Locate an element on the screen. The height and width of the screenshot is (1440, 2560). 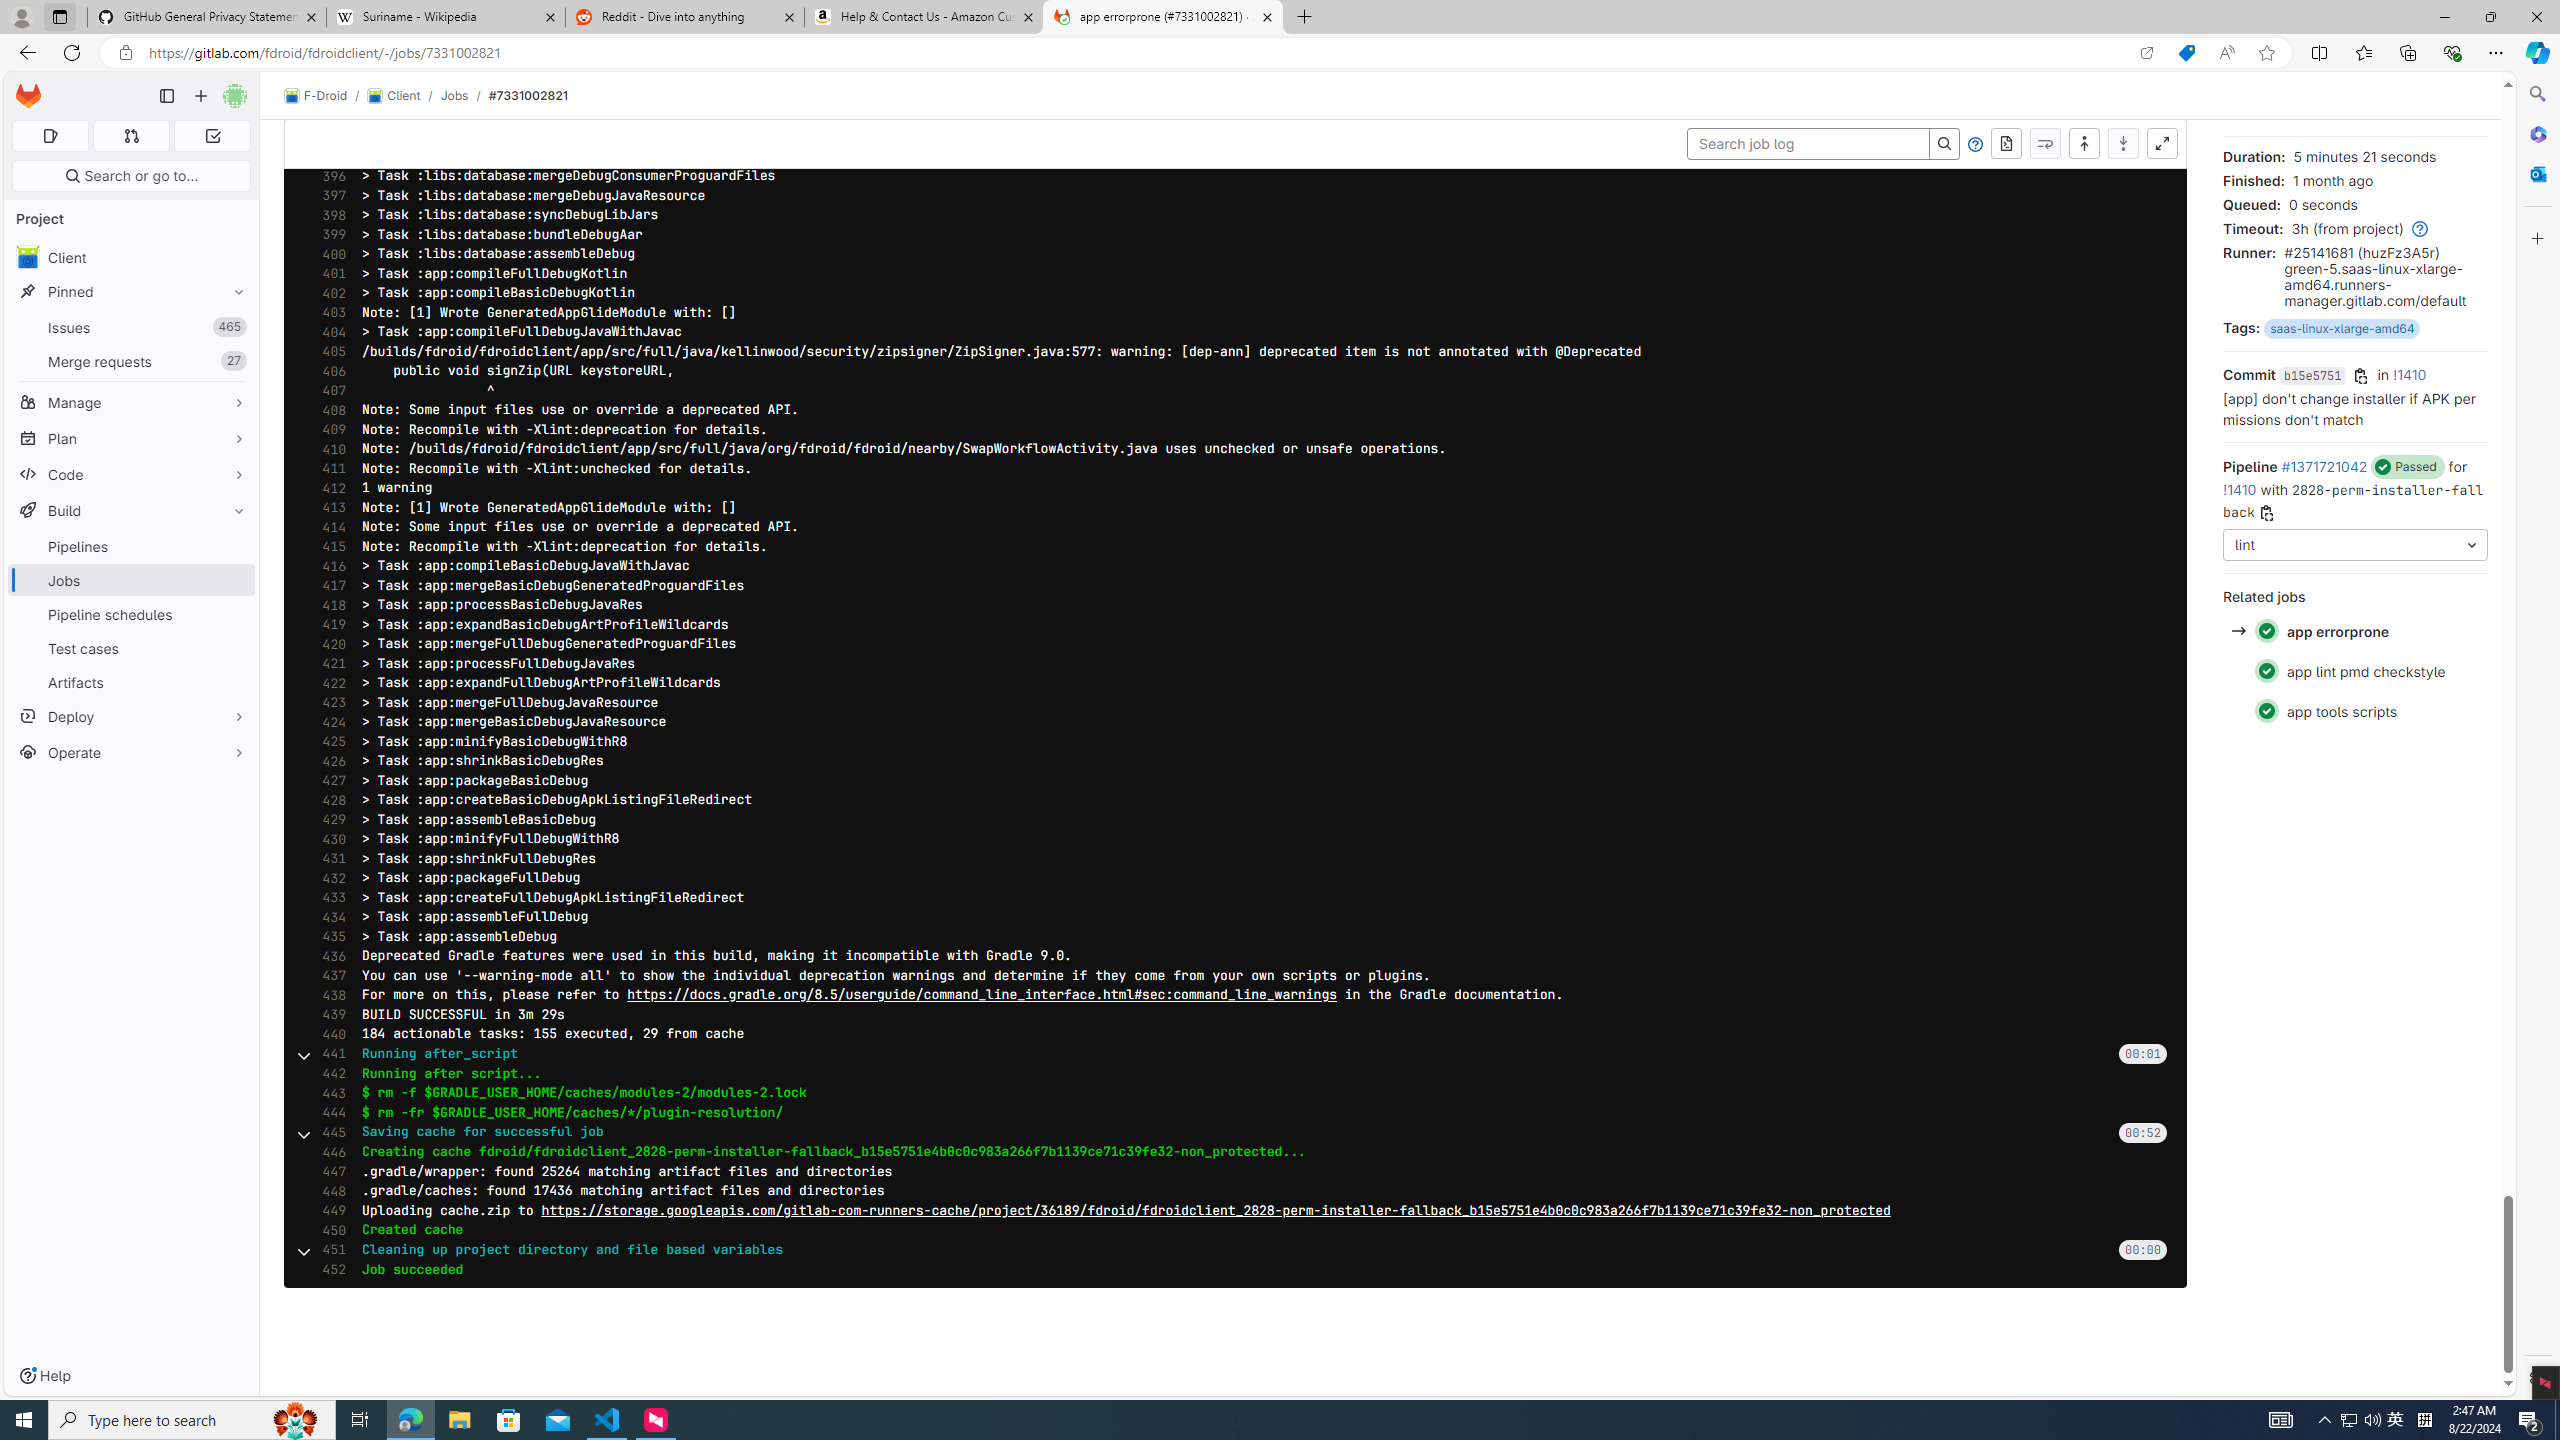
Pin Pipelines is located at coordinates (234, 546).